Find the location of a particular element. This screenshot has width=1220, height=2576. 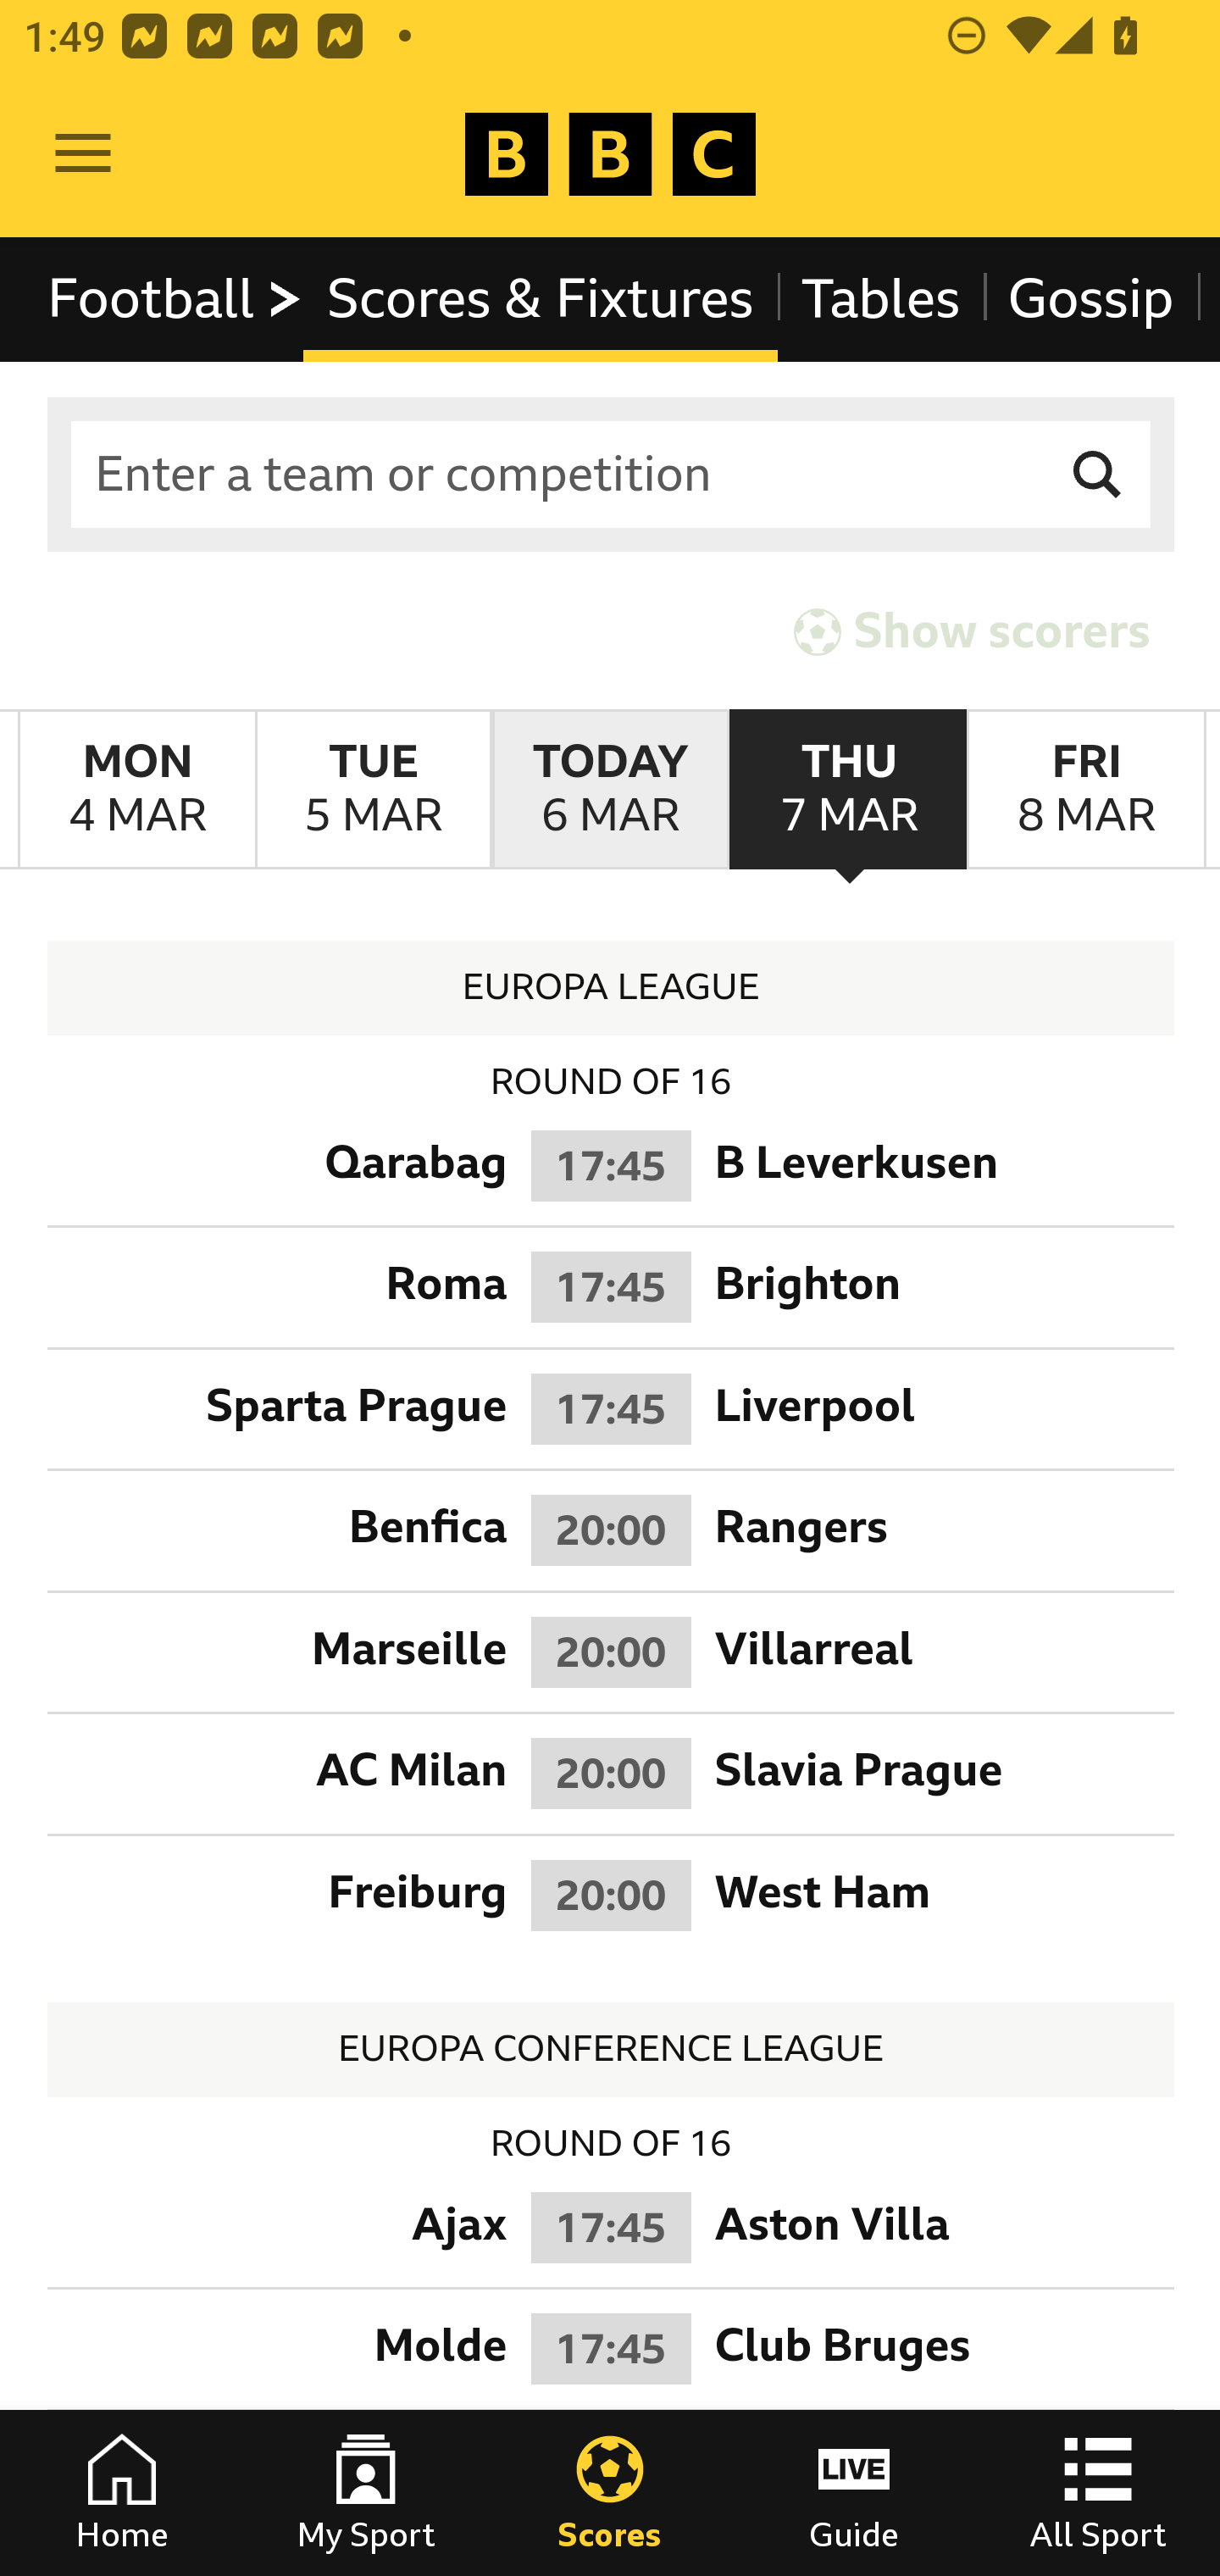

MondayMarch 4th Monday March 4th is located at coordinates (137, 790).